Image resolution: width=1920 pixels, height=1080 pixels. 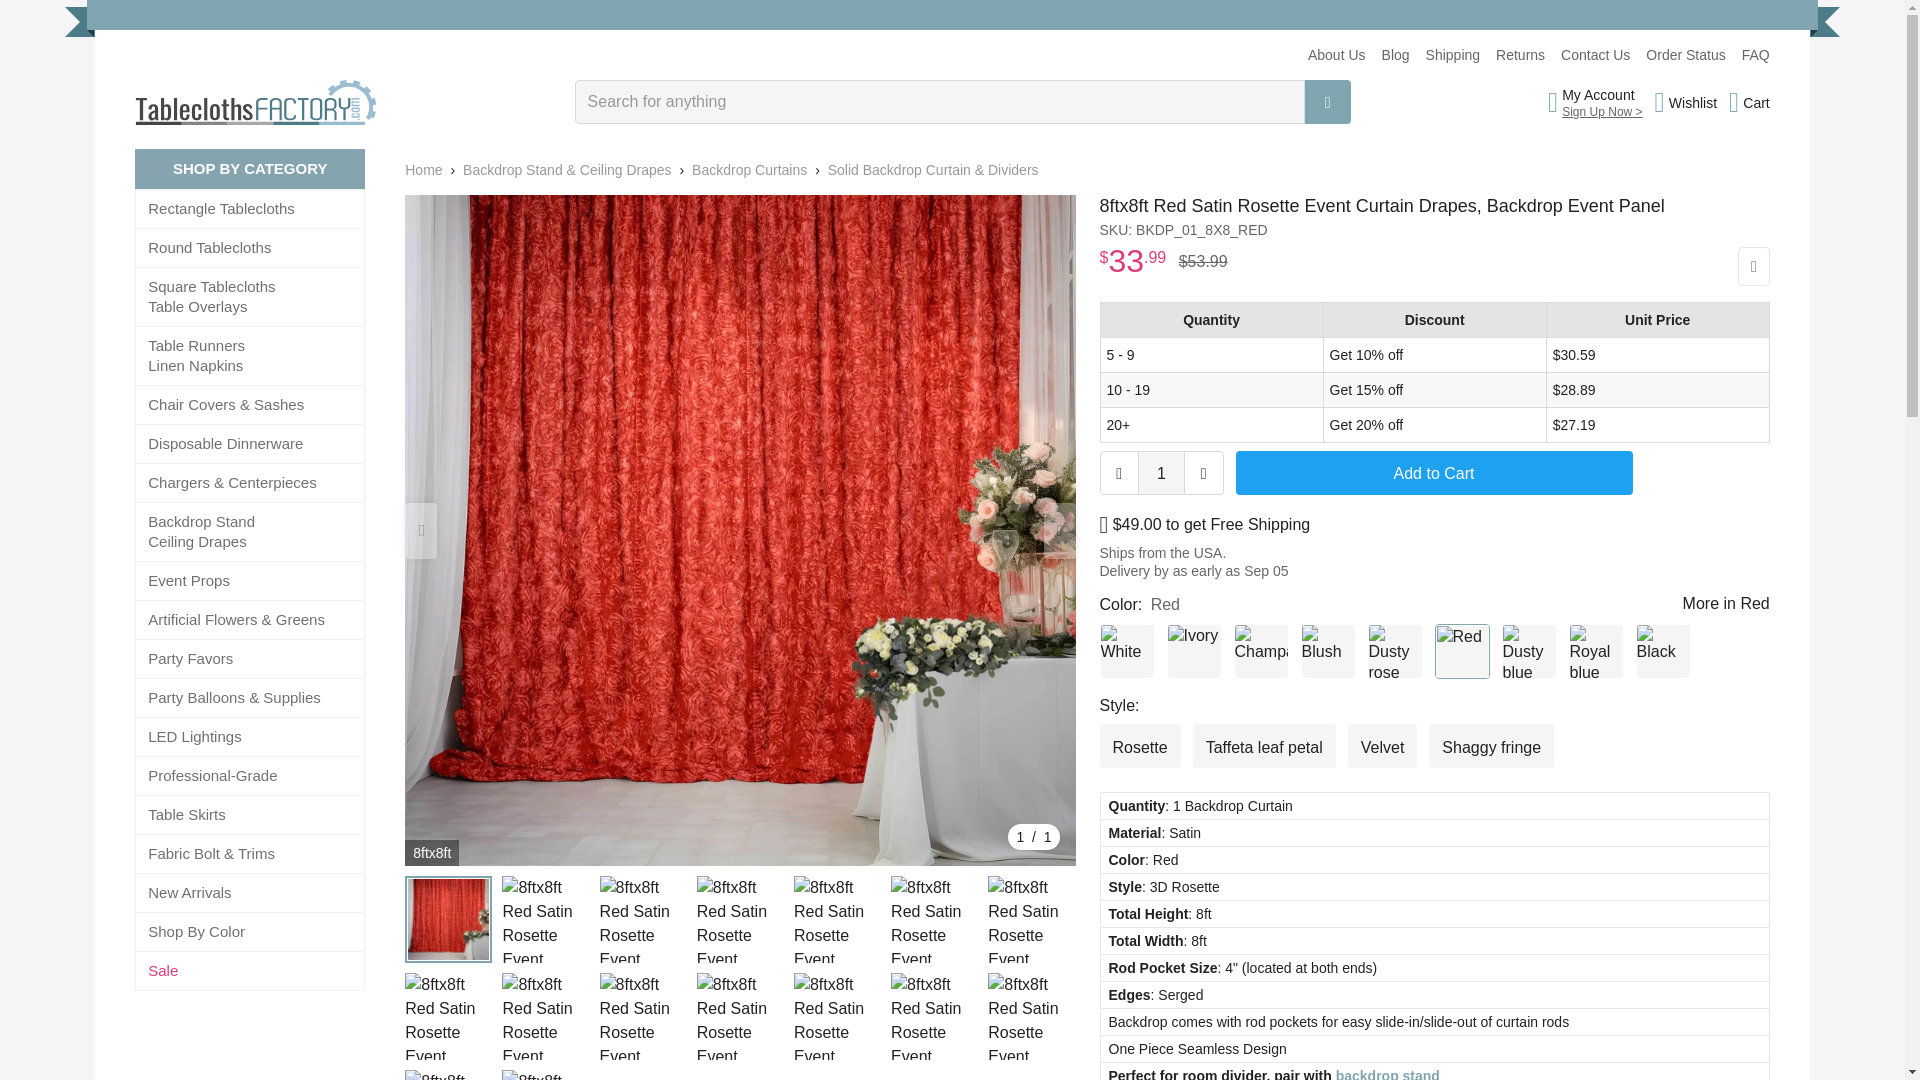 What do you see at coordinates (1529, 652) in the screenshot?
I see `Dusty blue` at bounding box center [1529, 652].